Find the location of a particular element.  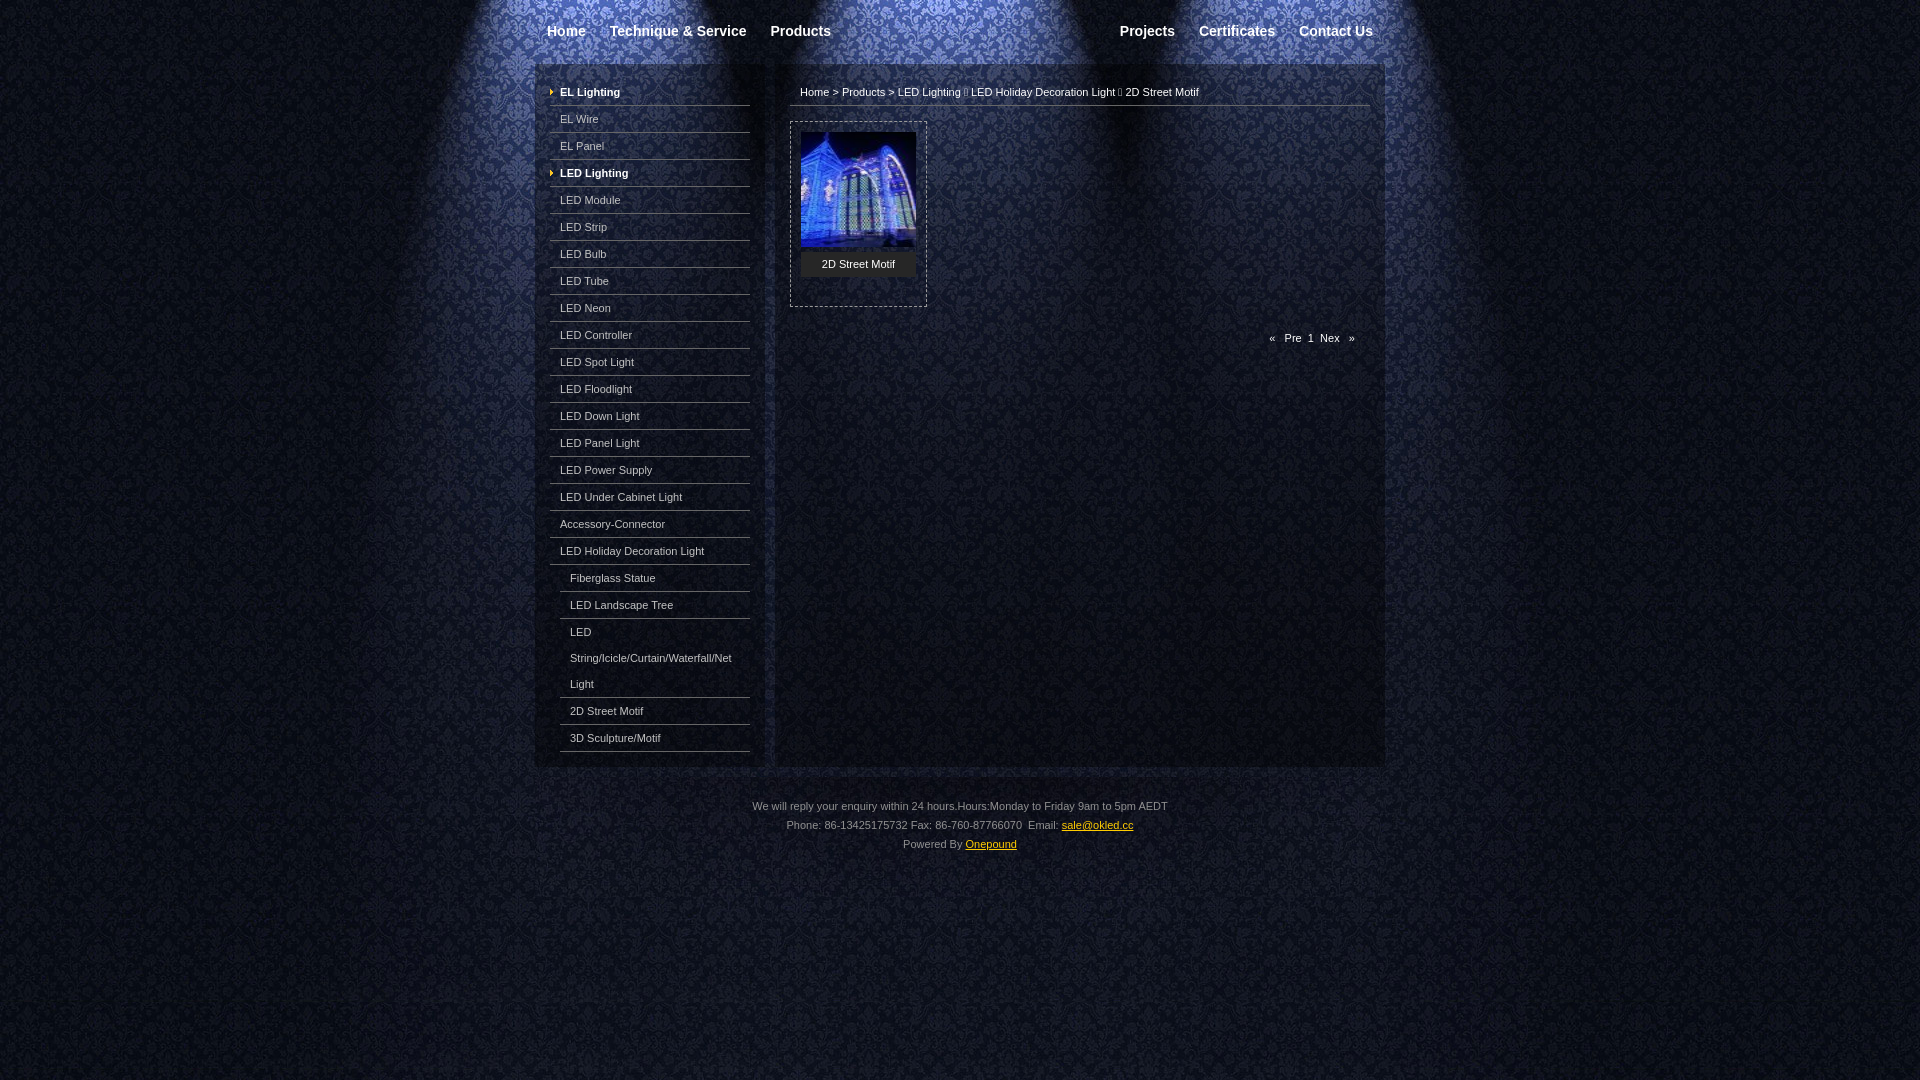

LED Under Cabinet Light is located at coordinates (621, 497).